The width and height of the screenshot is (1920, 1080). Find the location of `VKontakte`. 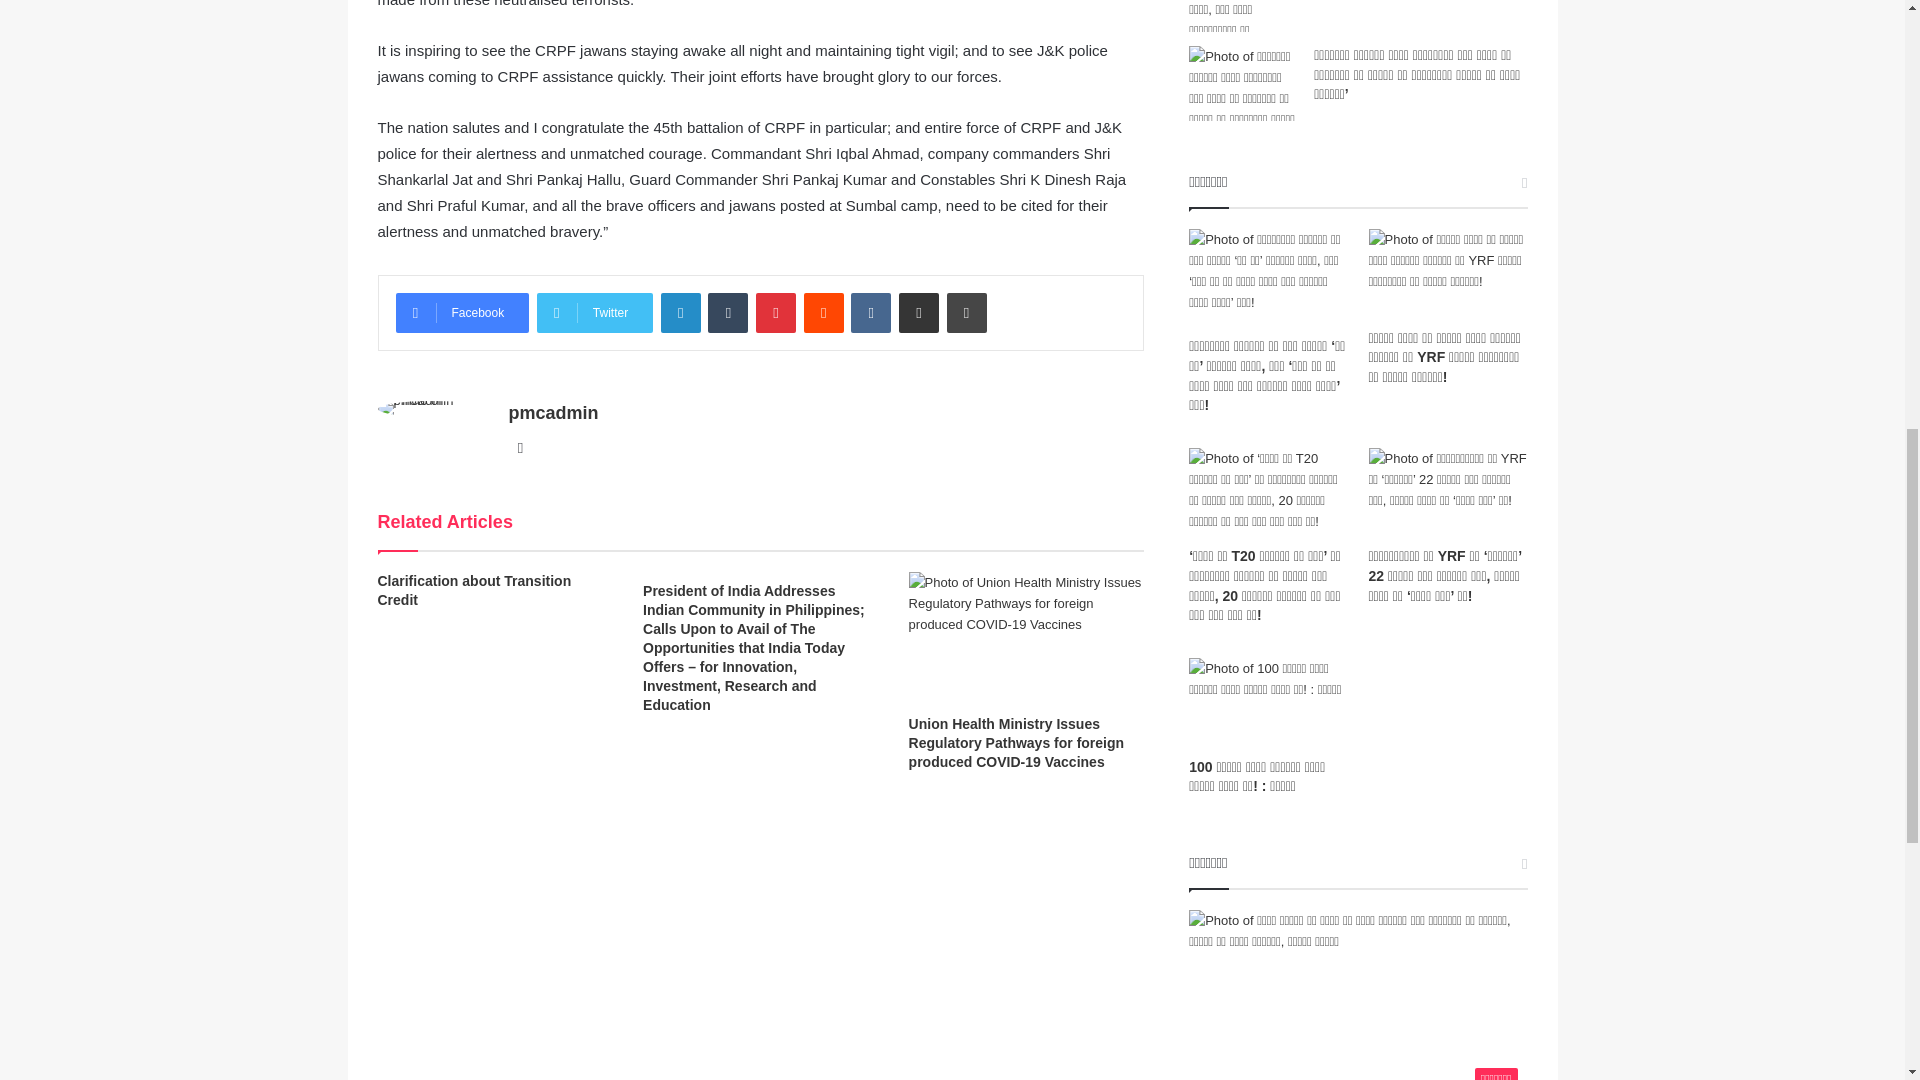

VKontakte is located at coordinates (870, 312).